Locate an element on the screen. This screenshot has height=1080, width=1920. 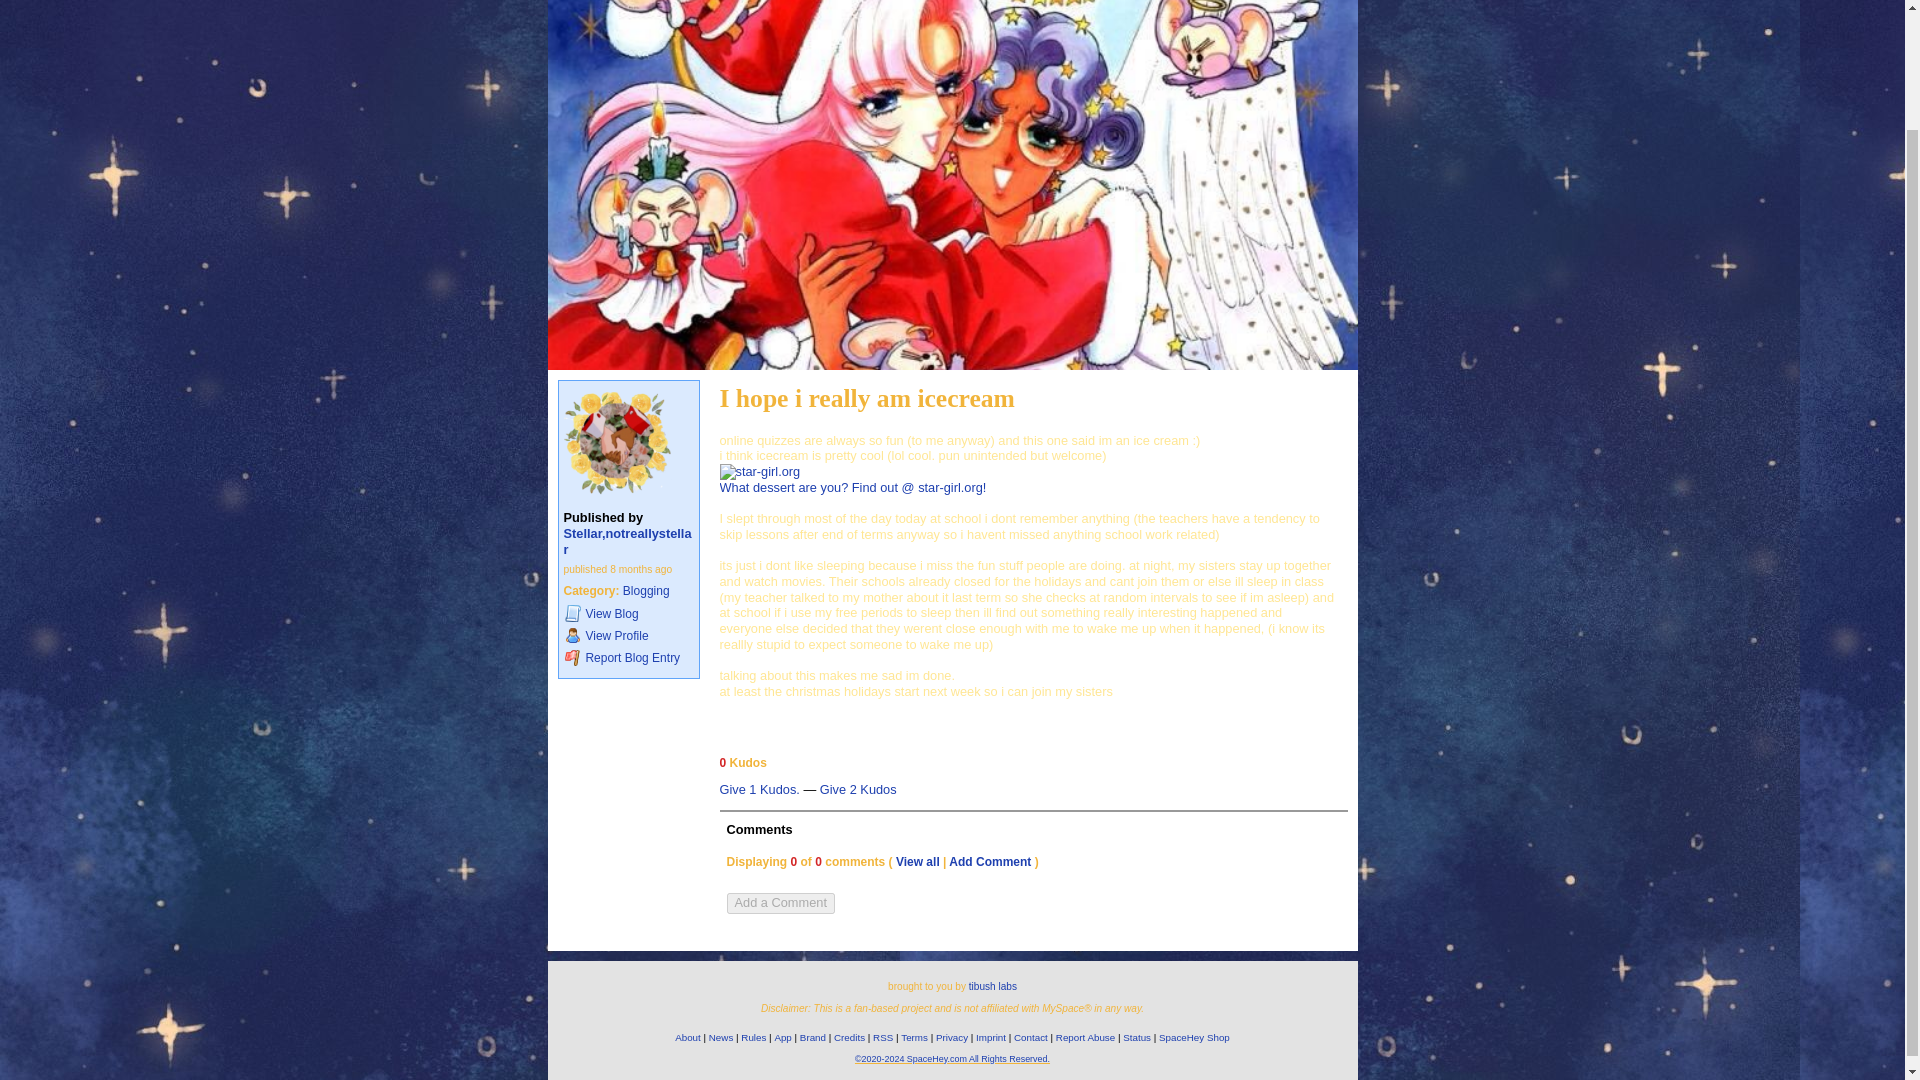
News is located at coordinates (720, 1038).